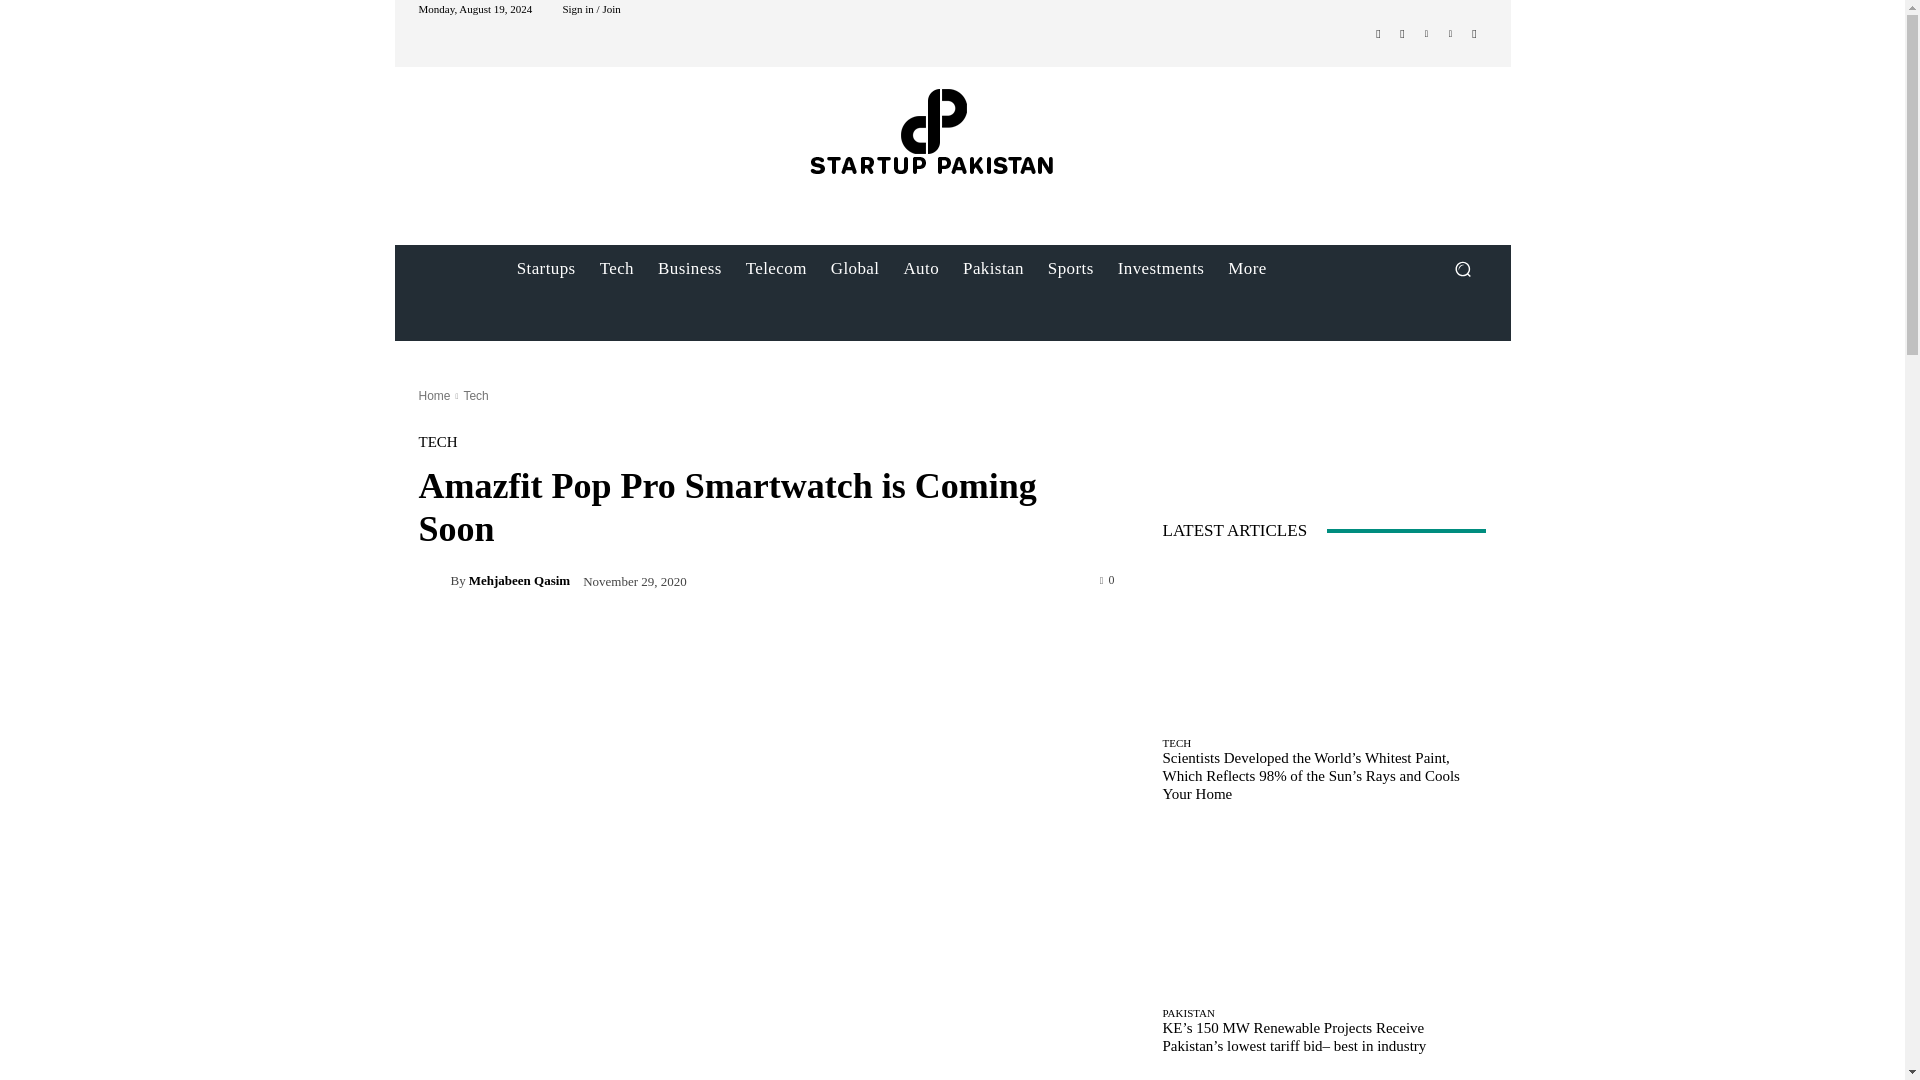  Describe the element at coordinates (689, 268) in the screenshot. I see `Business` at that location.